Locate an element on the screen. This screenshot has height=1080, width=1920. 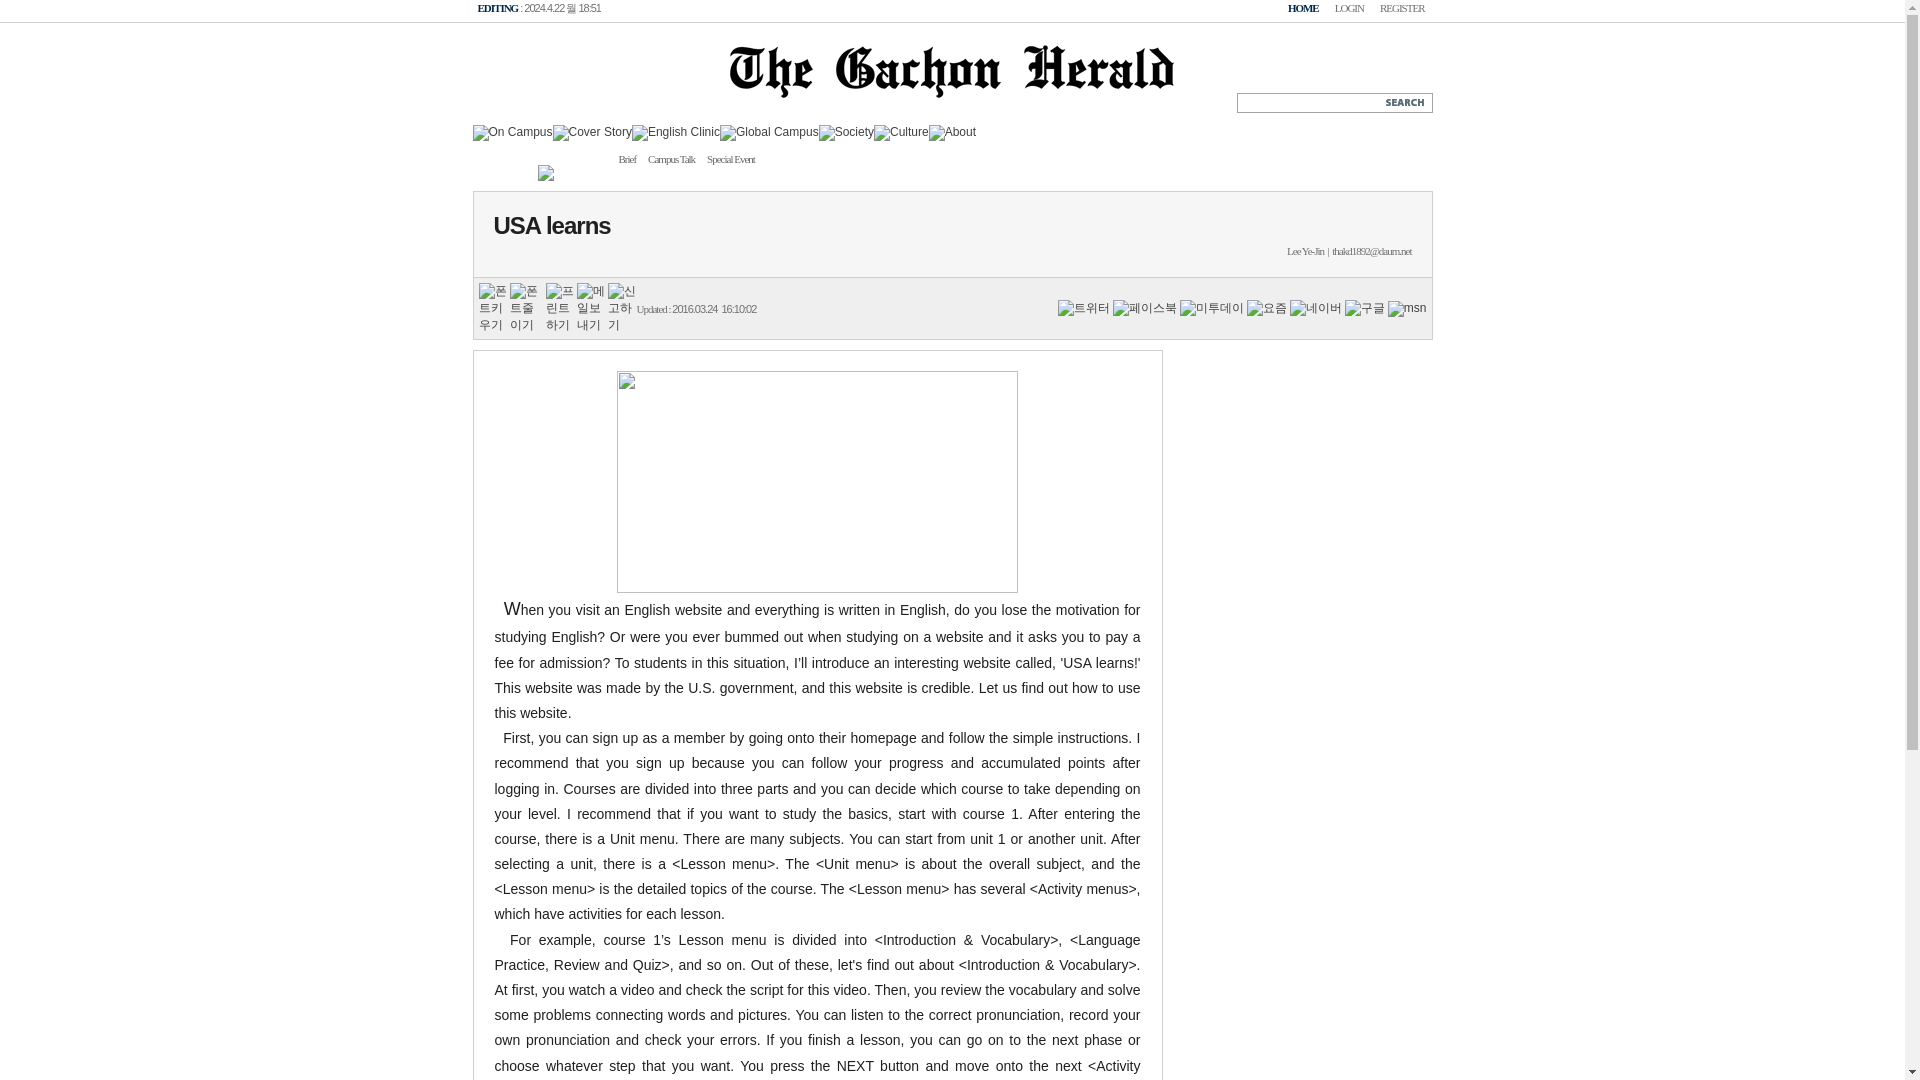
On Campus is located at coordinates (512, 131).